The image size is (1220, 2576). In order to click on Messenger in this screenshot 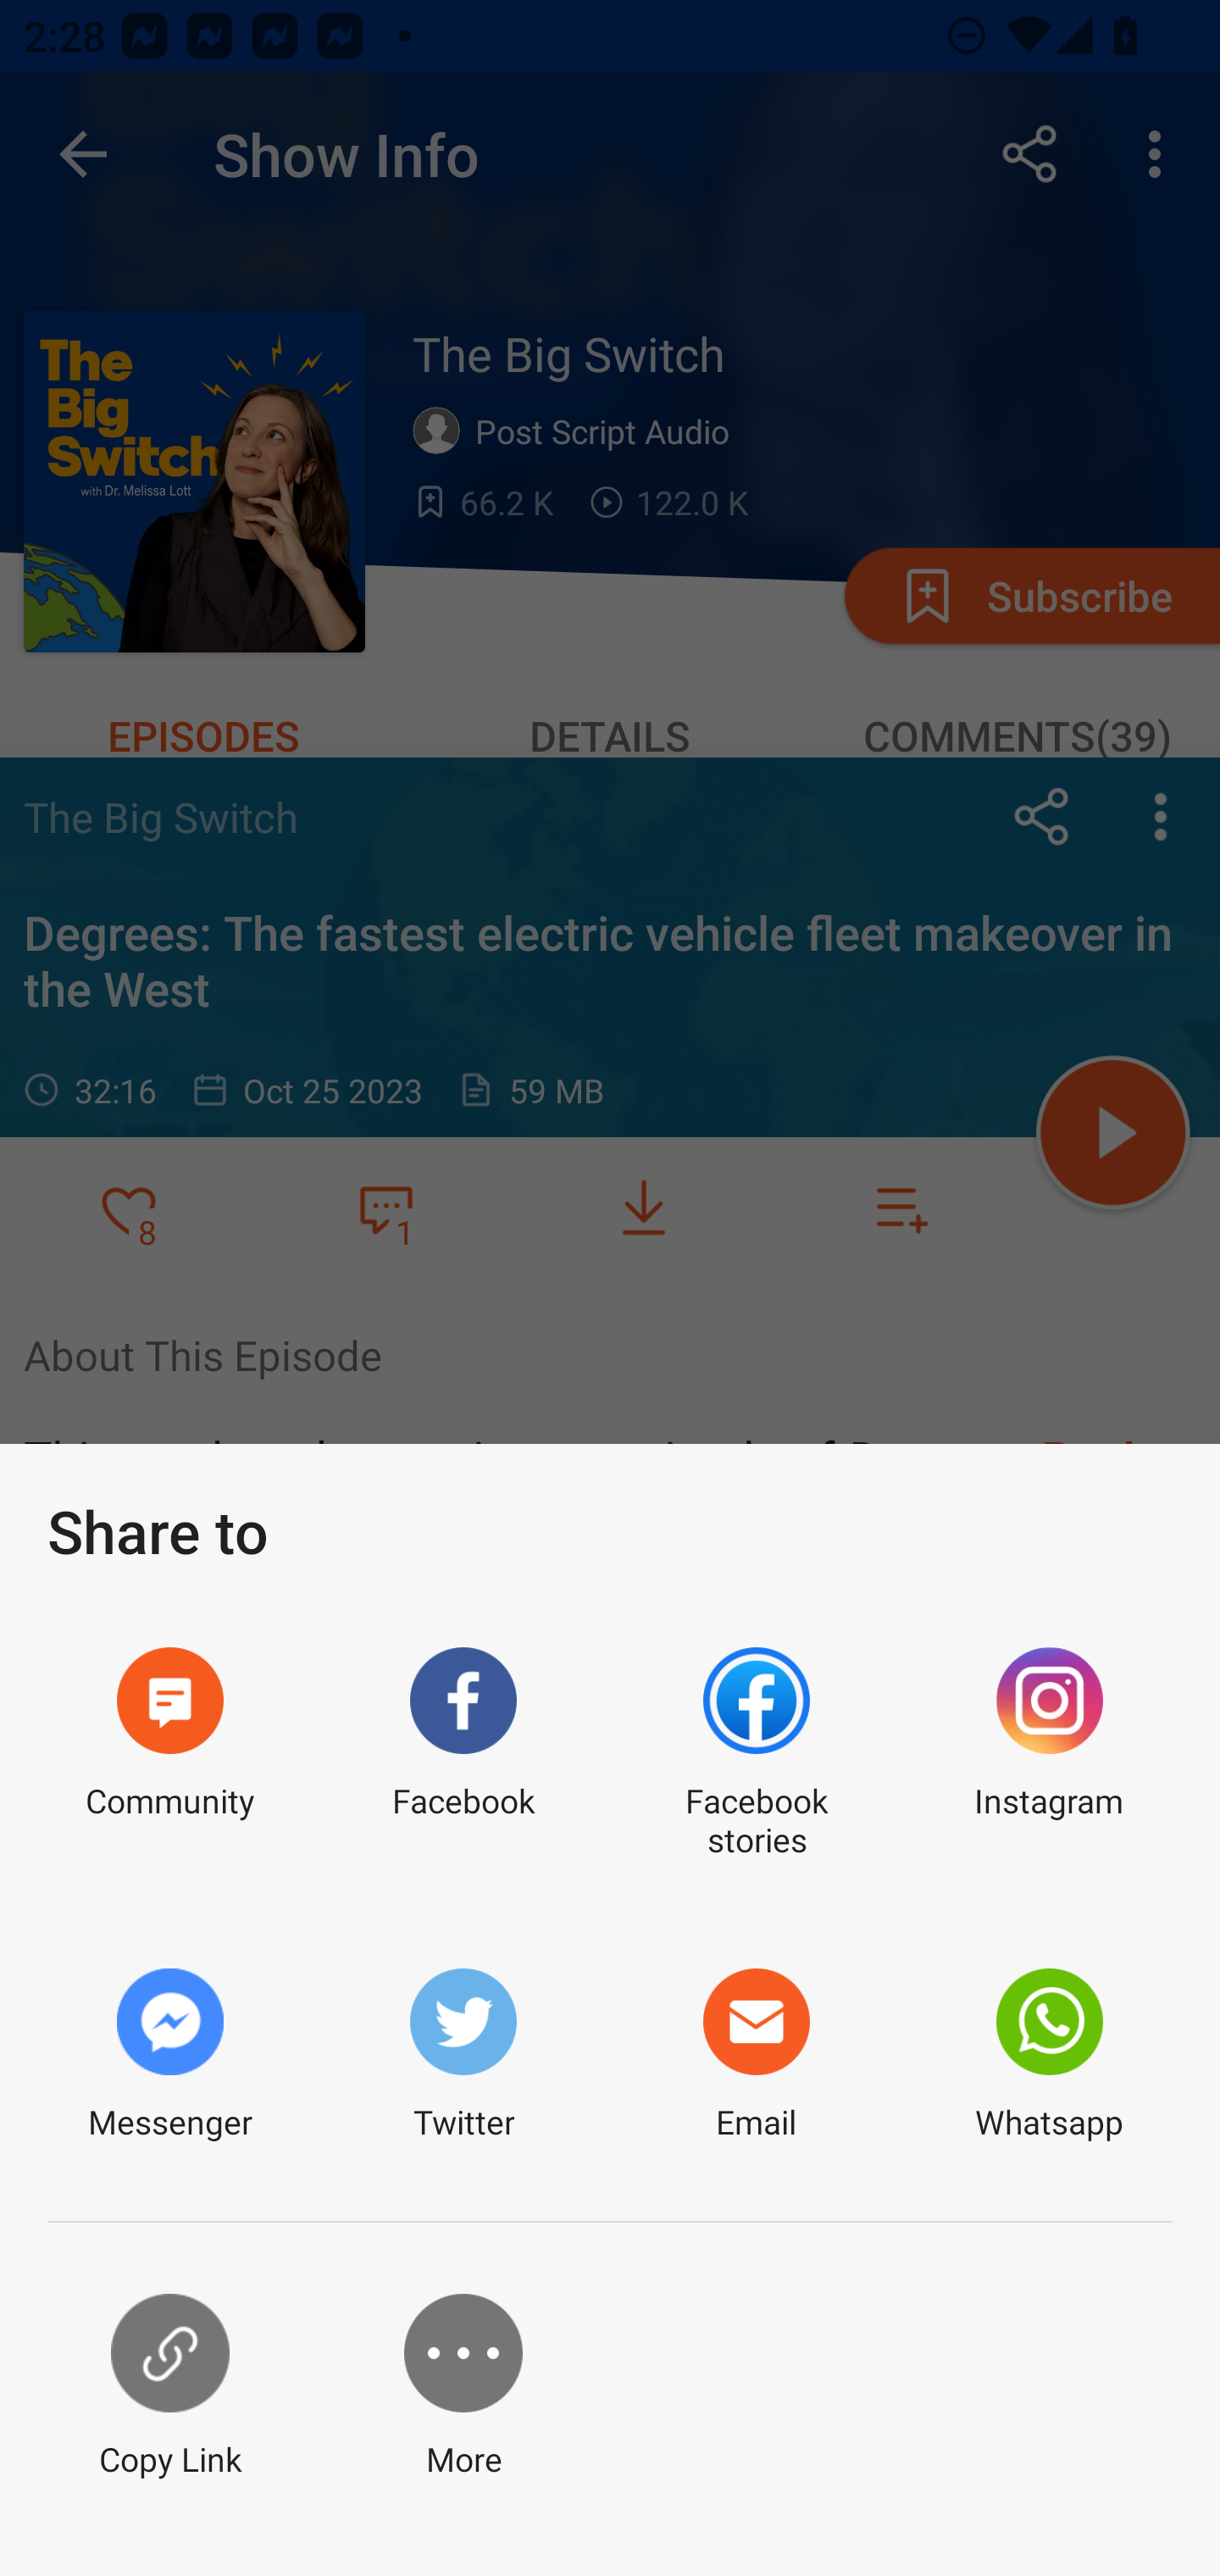, I will do `click(169, 2056)`.